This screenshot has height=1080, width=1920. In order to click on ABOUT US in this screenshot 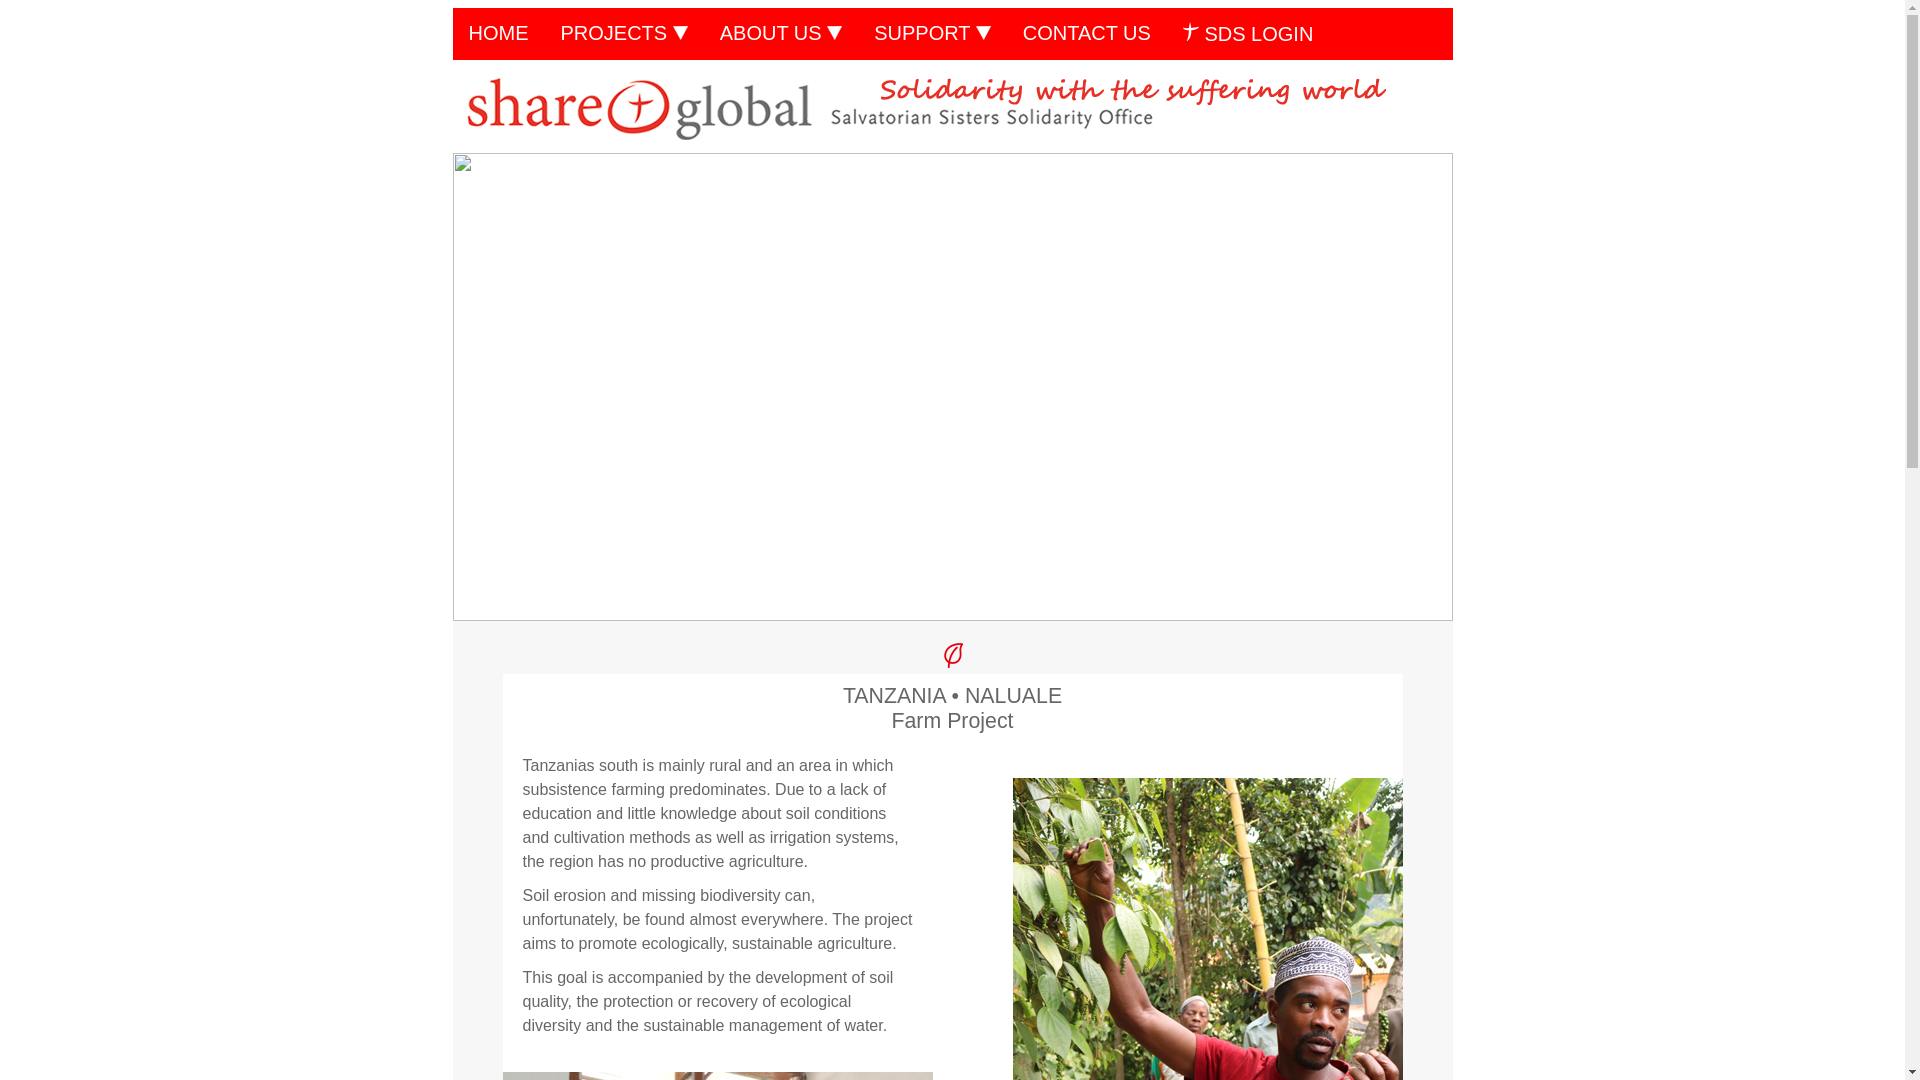, I will do `click(781, 33)`.